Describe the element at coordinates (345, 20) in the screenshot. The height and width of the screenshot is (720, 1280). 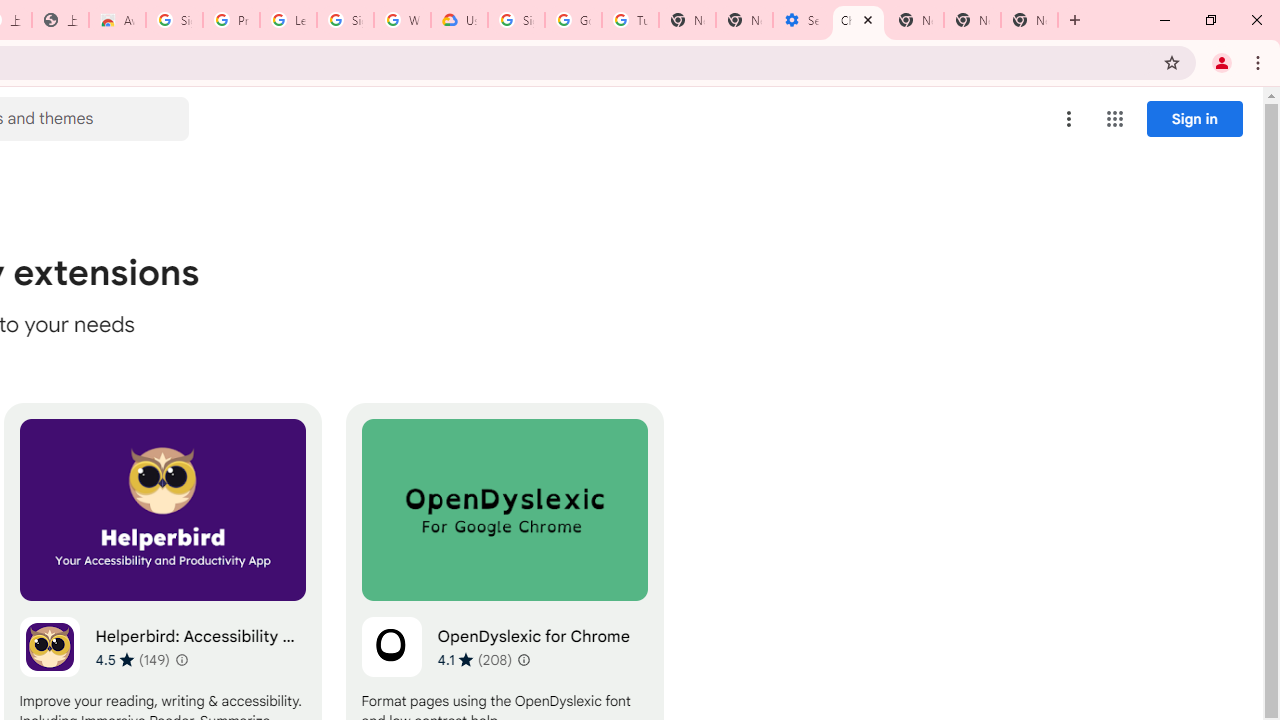
I see `Sign in - Google Accounts` at that location.